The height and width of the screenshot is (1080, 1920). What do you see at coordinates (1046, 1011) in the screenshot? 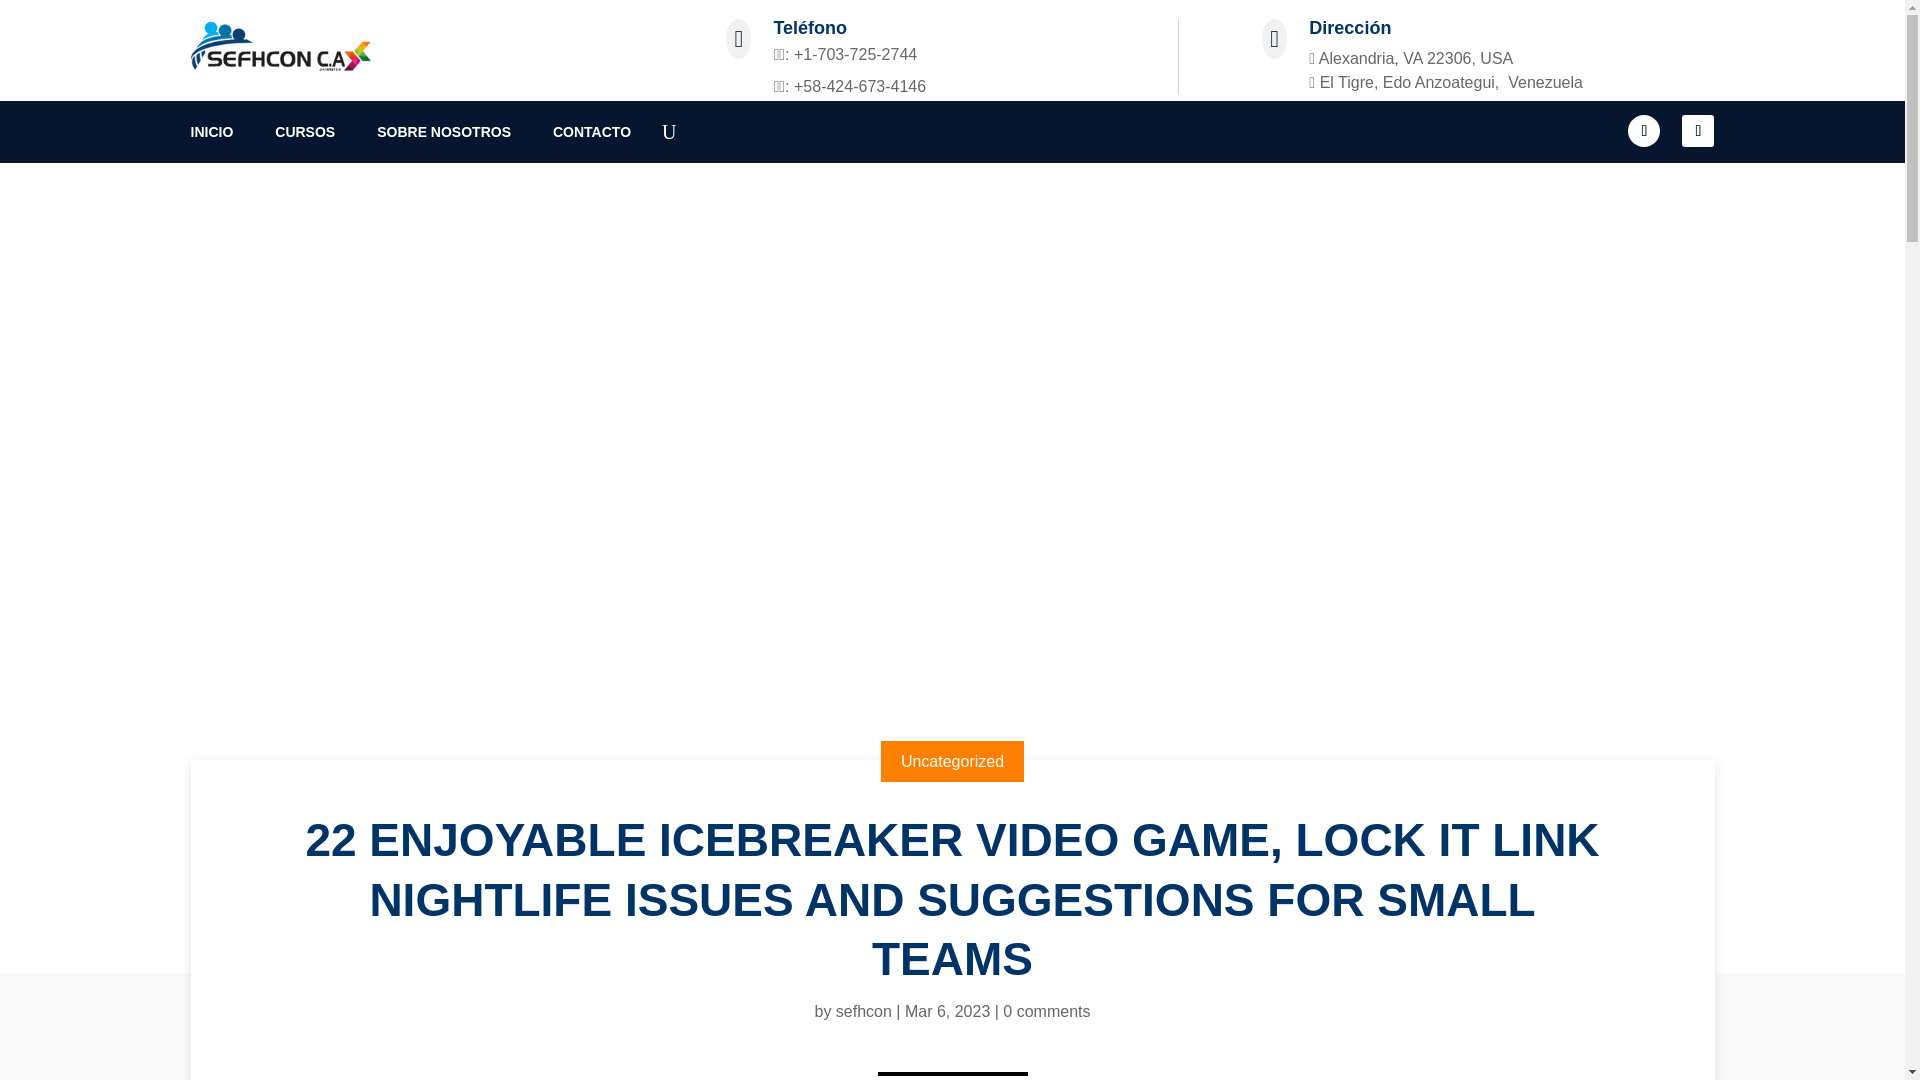
I see `0 comments` at bounding box center [1046, 1011].